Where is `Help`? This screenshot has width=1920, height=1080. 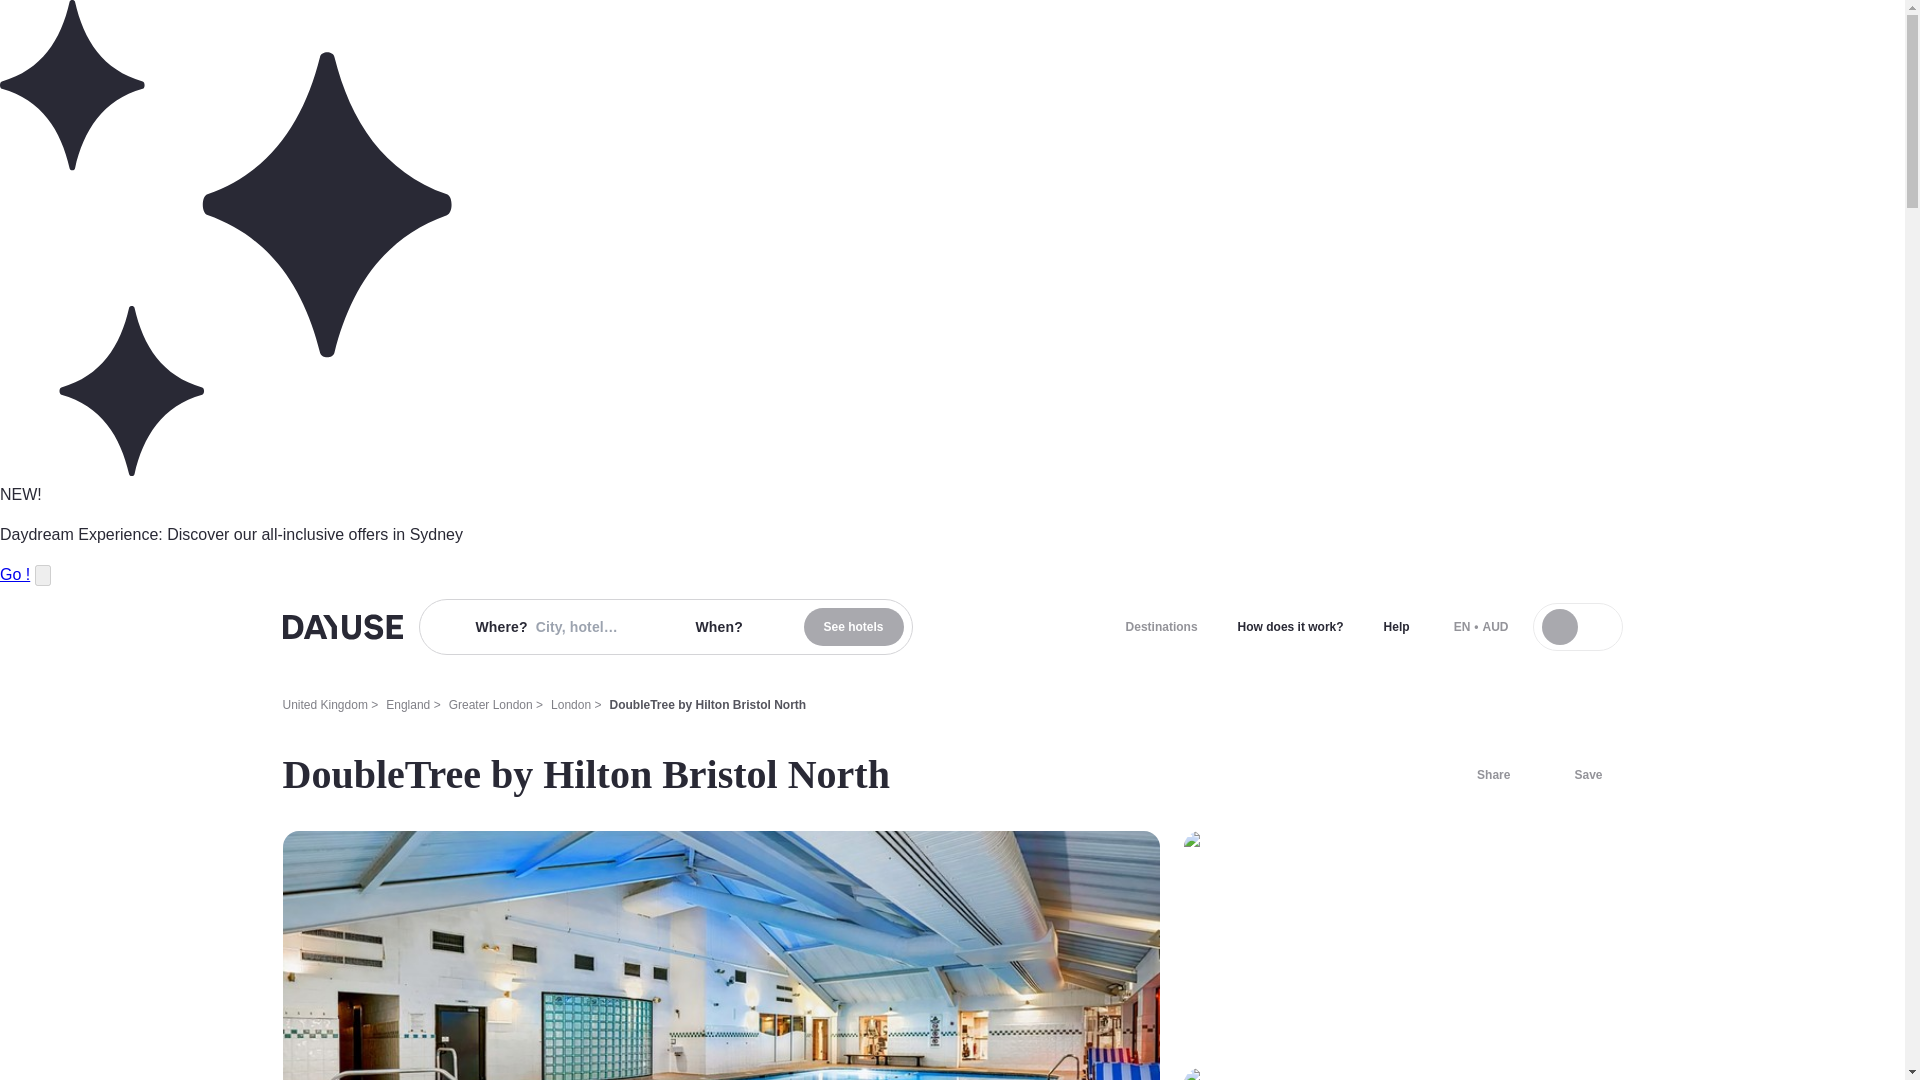 Help is located at coordinates (1396, 626).